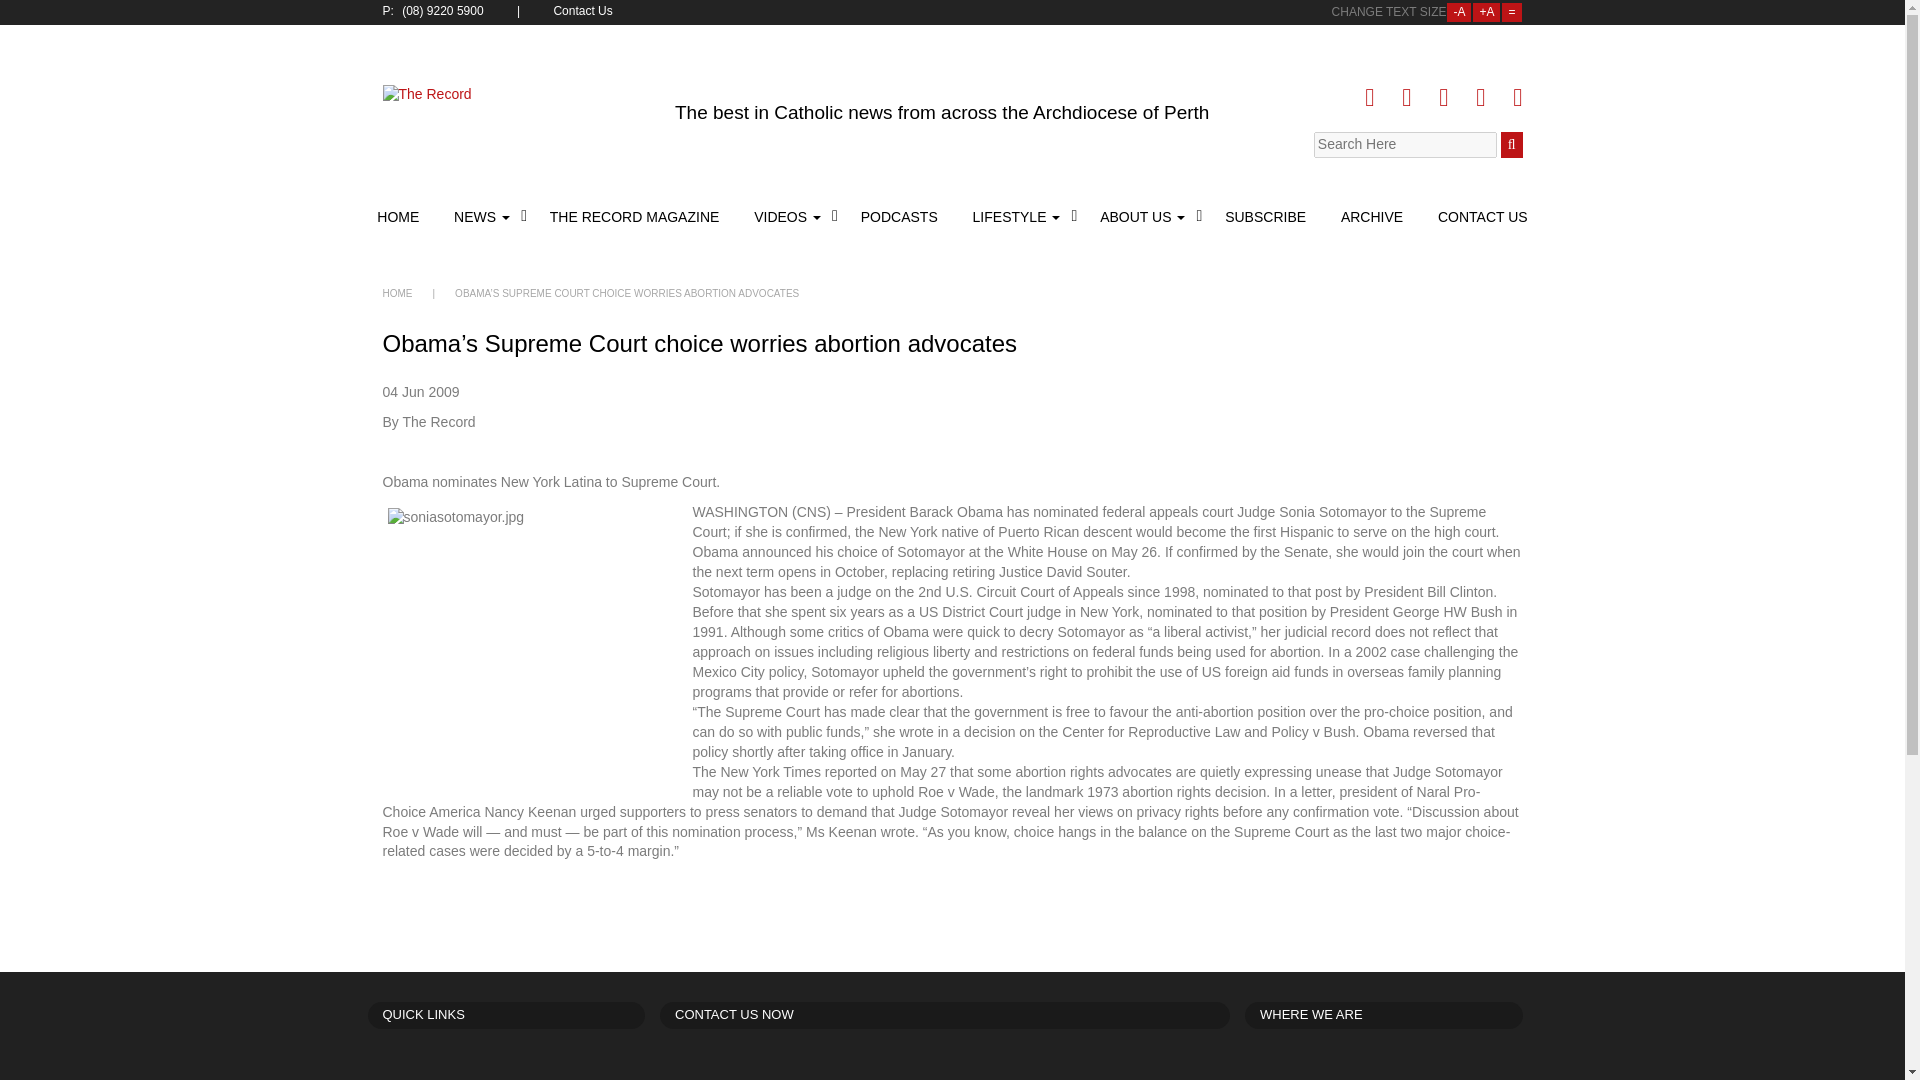 This screenshot has height=1080, width=1920. I want to click on THE RECORD MAGAZINE, so click(635, 216).